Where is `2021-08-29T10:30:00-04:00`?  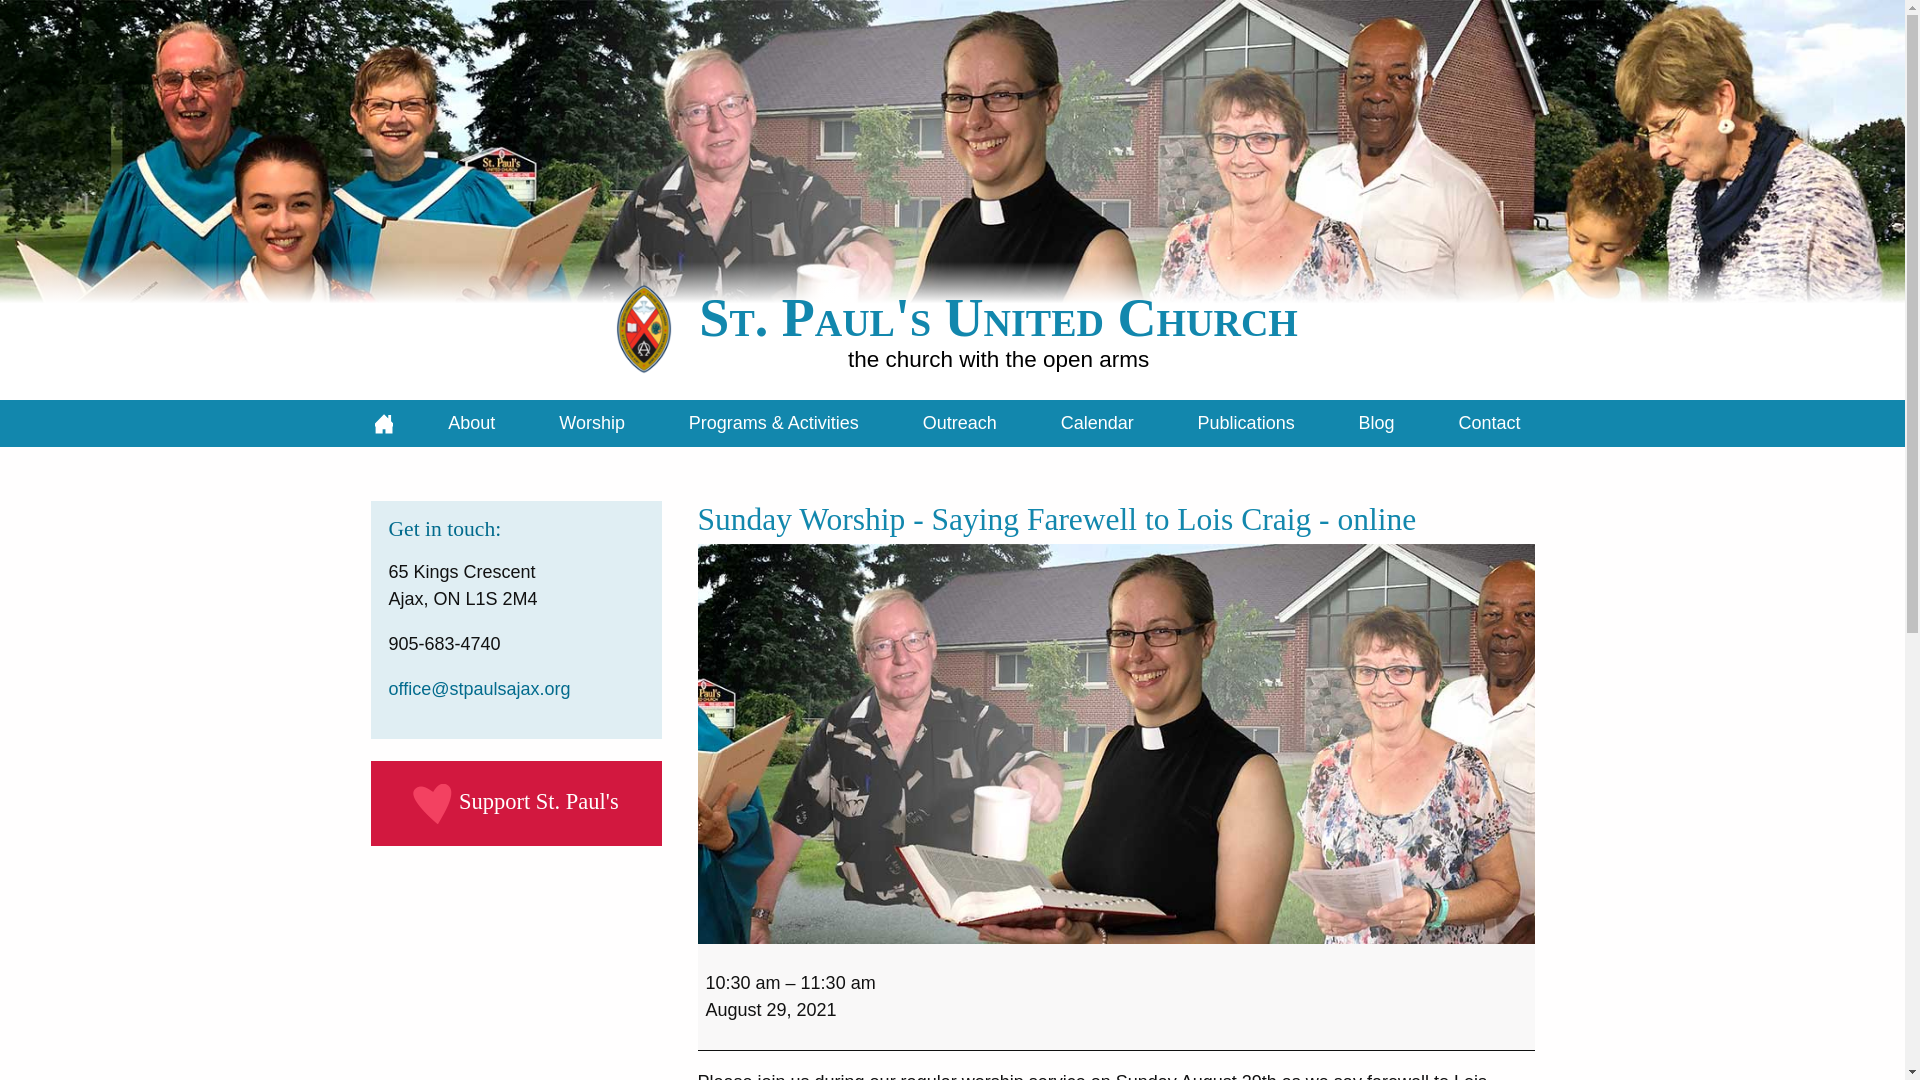 2021-08-29T10:30:00-04:00 is located at coordinates (772, 1010).